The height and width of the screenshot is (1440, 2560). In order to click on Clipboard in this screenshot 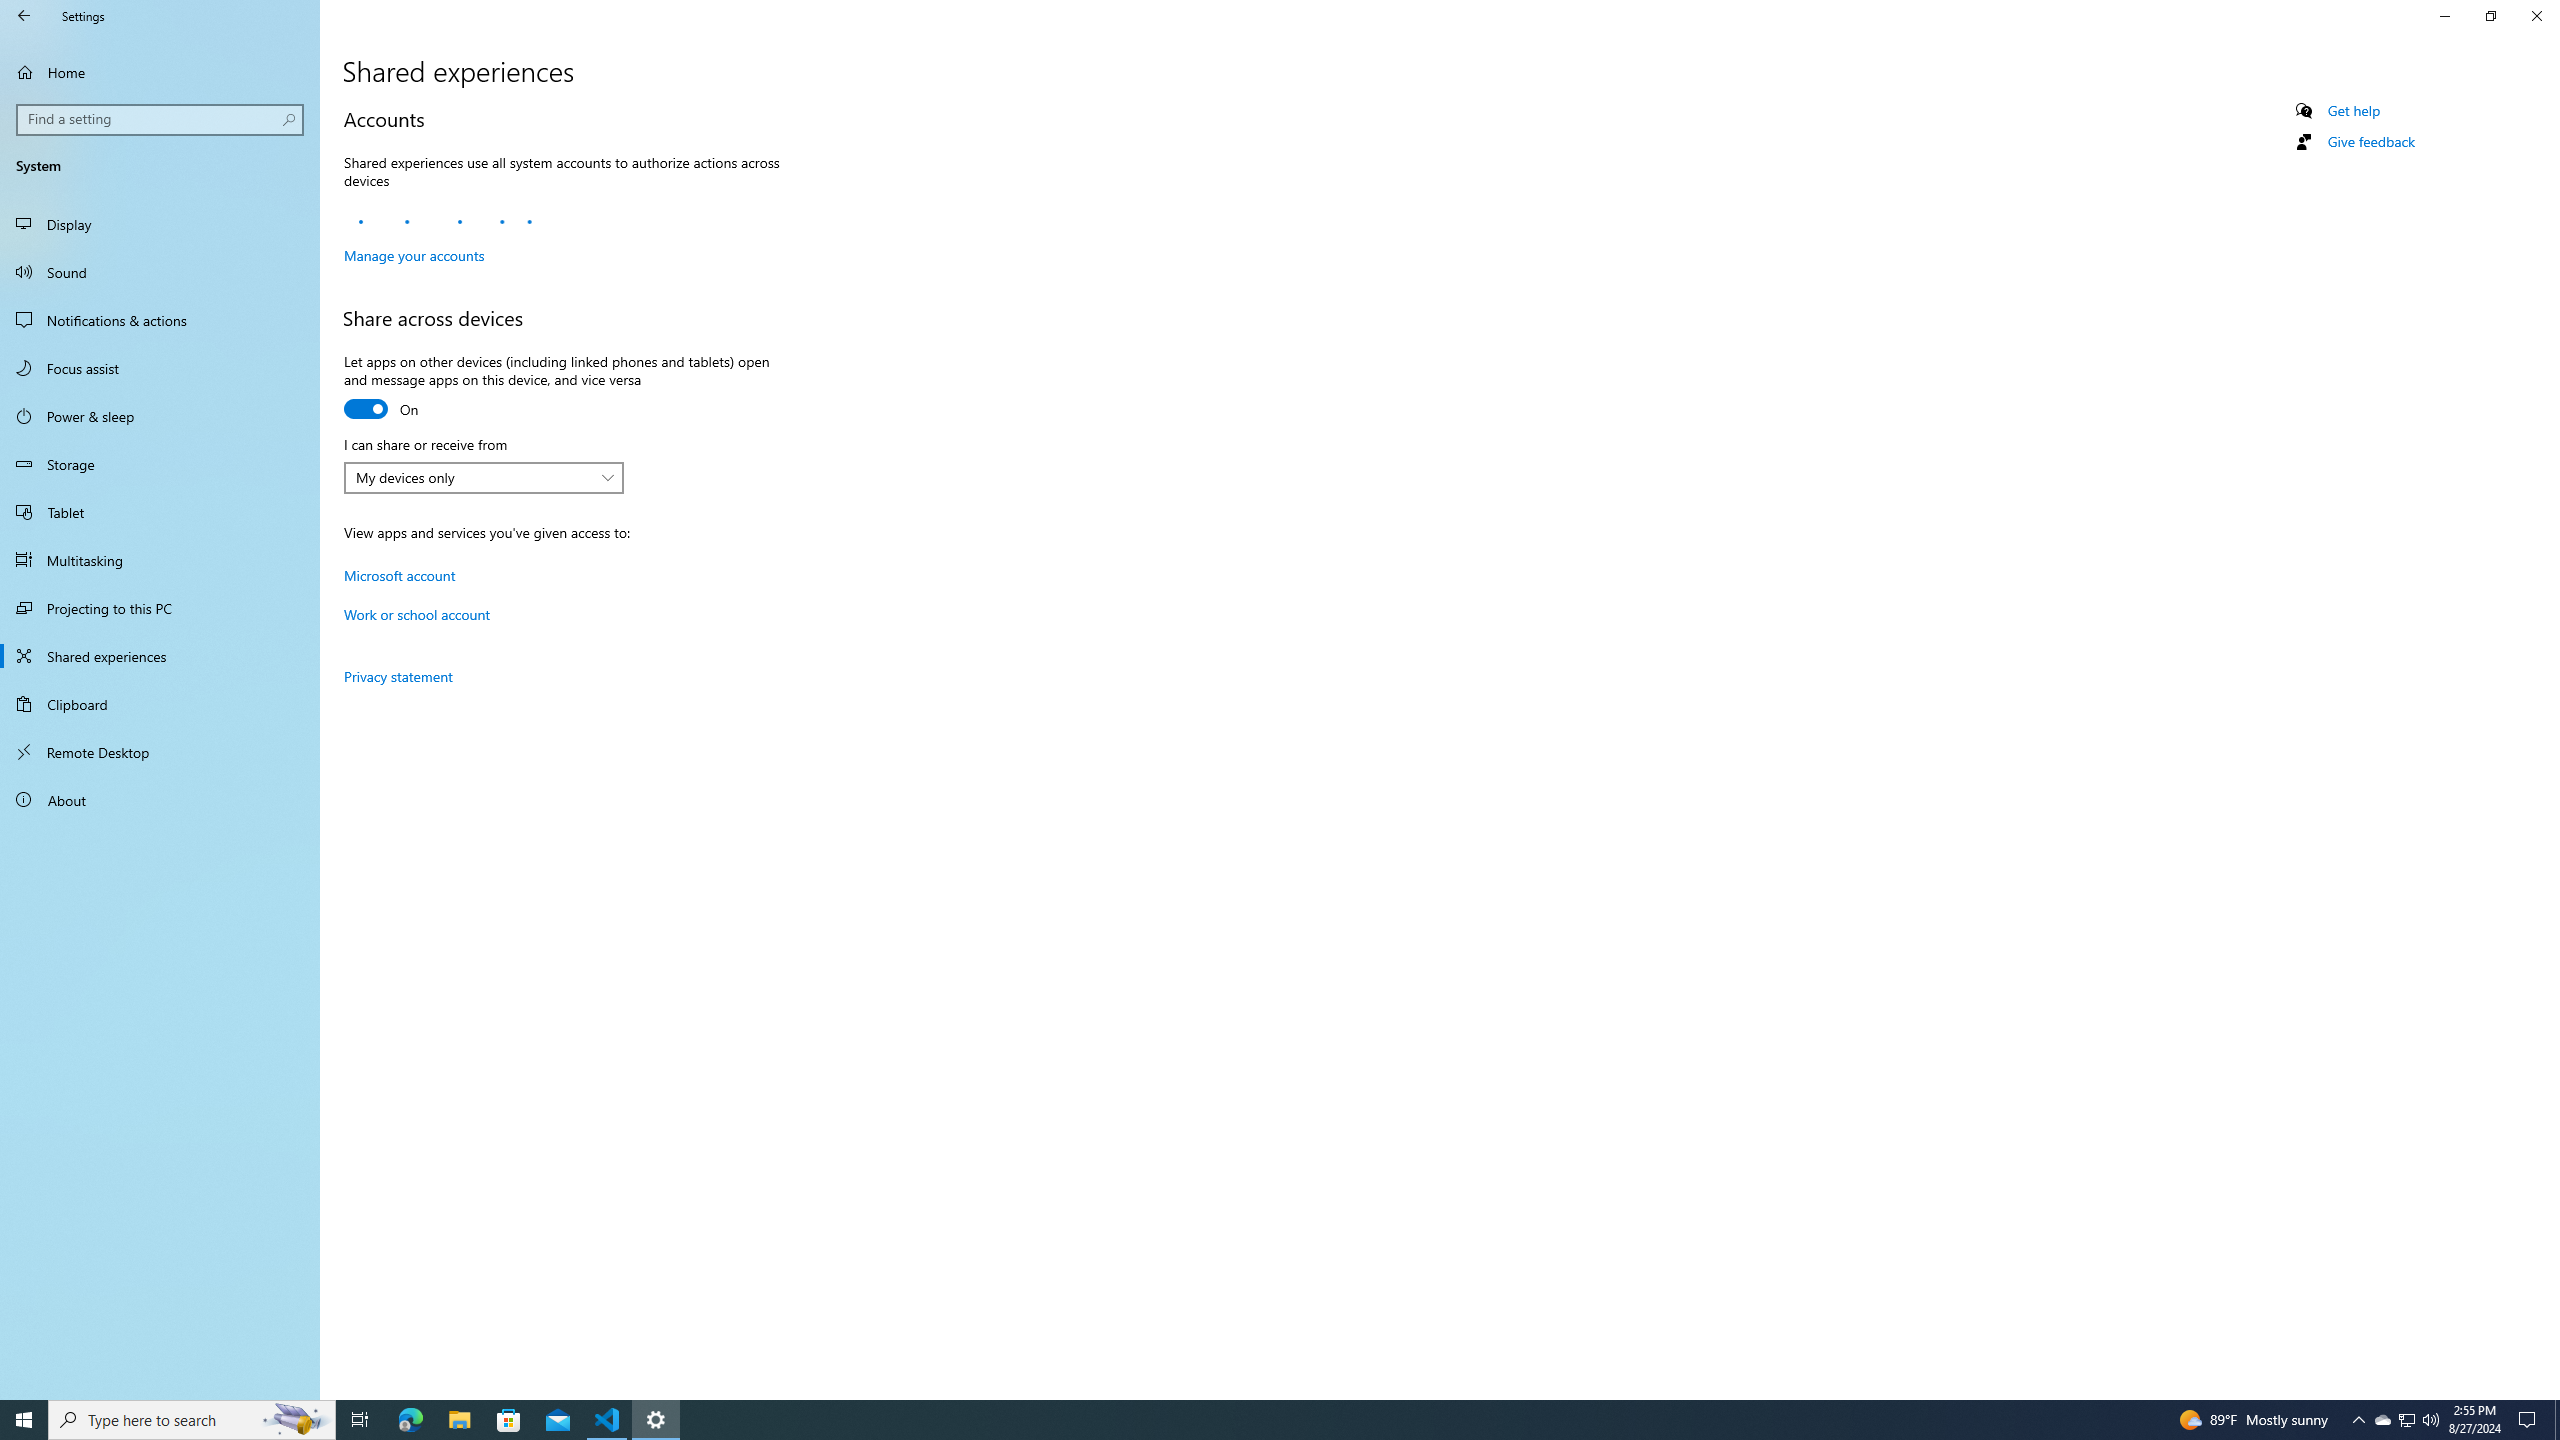, I will do `click(160, 704)`.